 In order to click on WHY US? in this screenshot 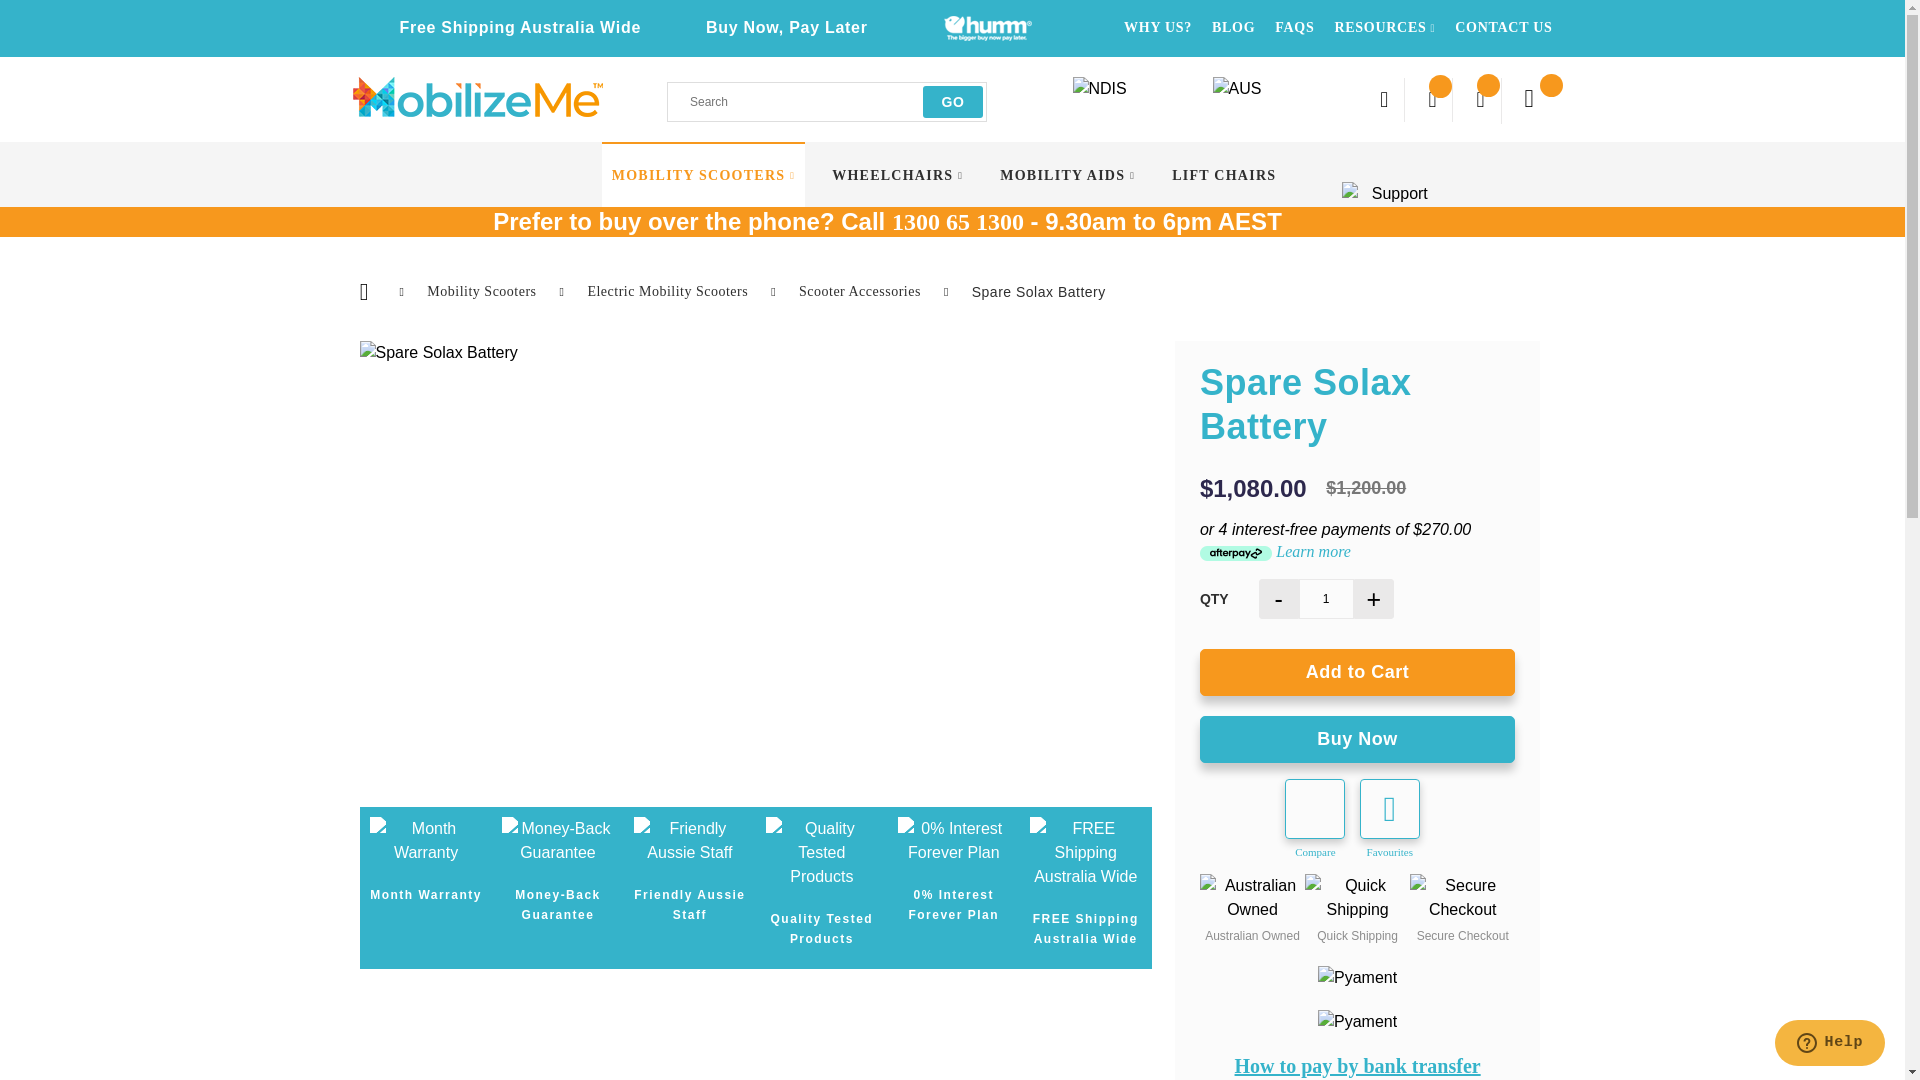, I will do `click(1158, 28)`.